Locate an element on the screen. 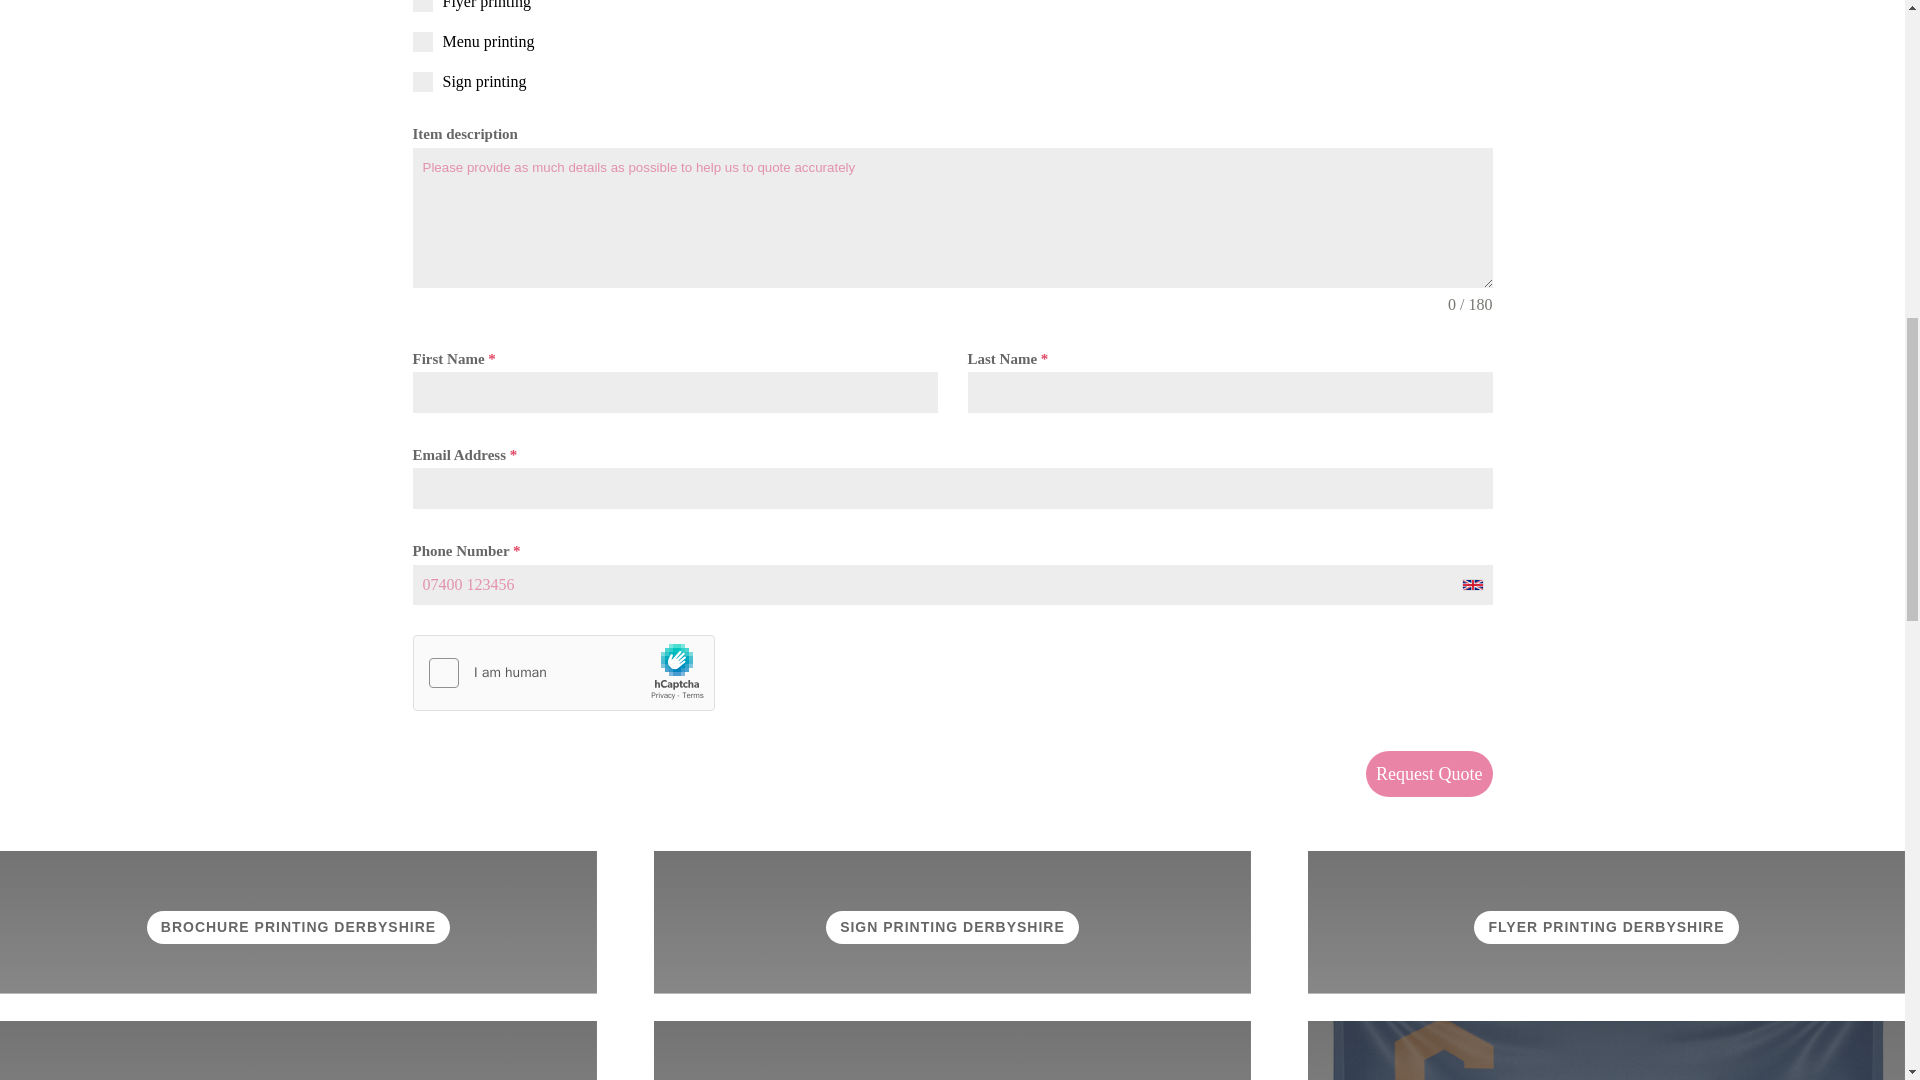 This screenshot has width=1920, height=1080. Menu printing is located at coordinates (952, 42).